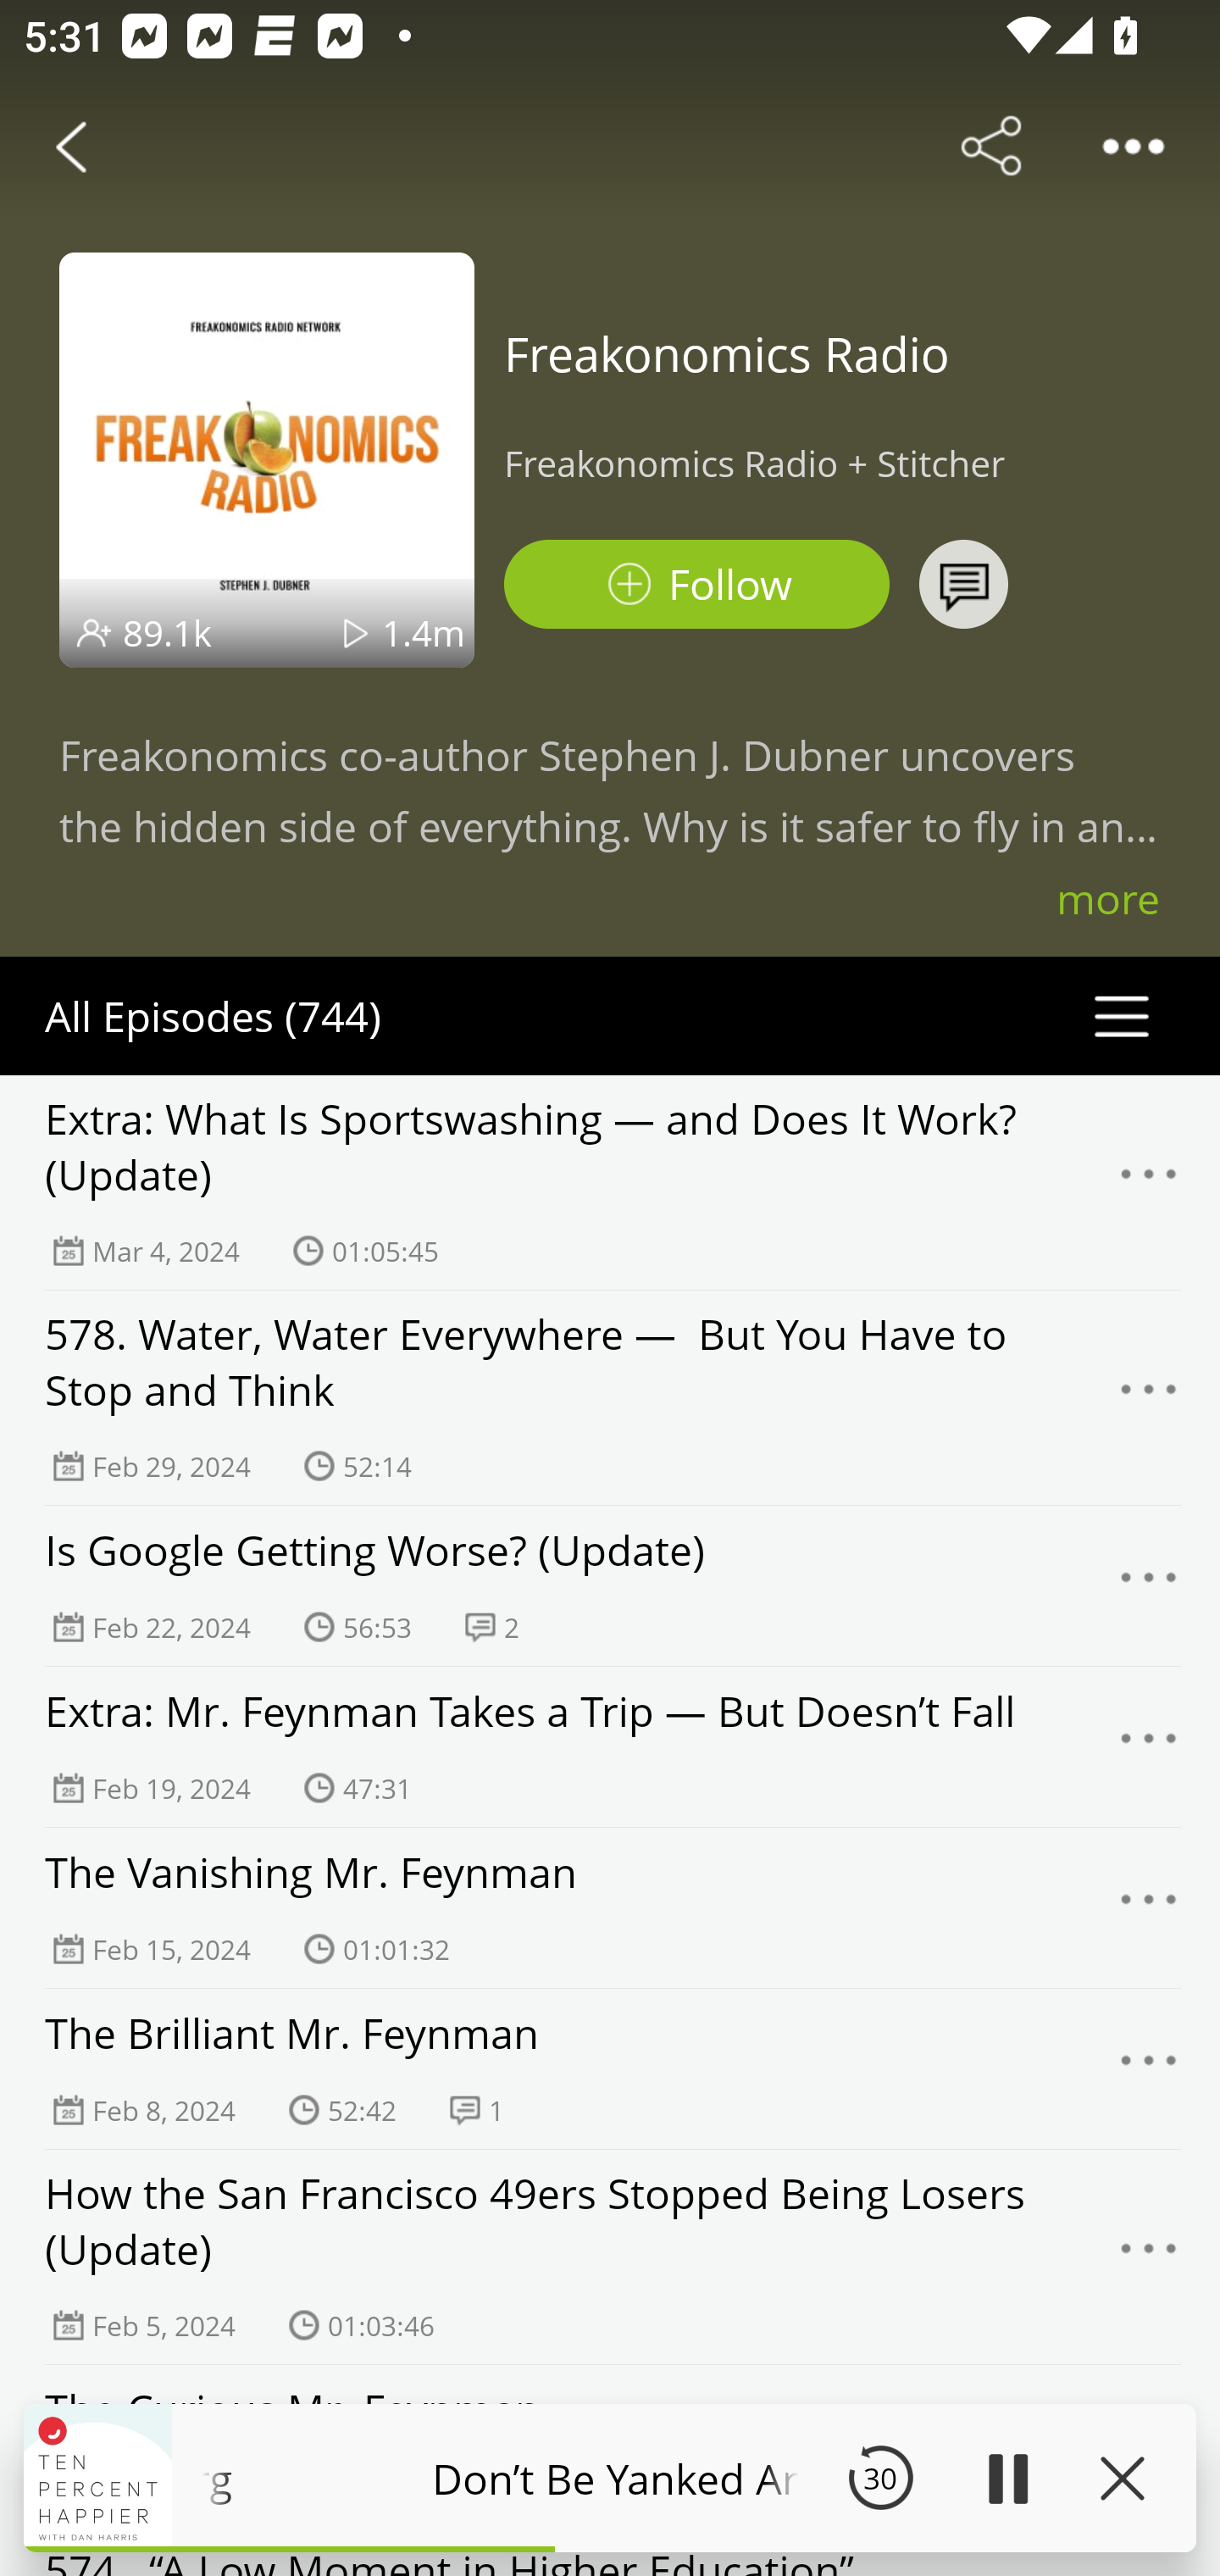 Image resolution: width=1220 pixels, height=2576 pixels. Describe the element at coordinates (71, 146) in the screenshot. I see `Back` at that location.